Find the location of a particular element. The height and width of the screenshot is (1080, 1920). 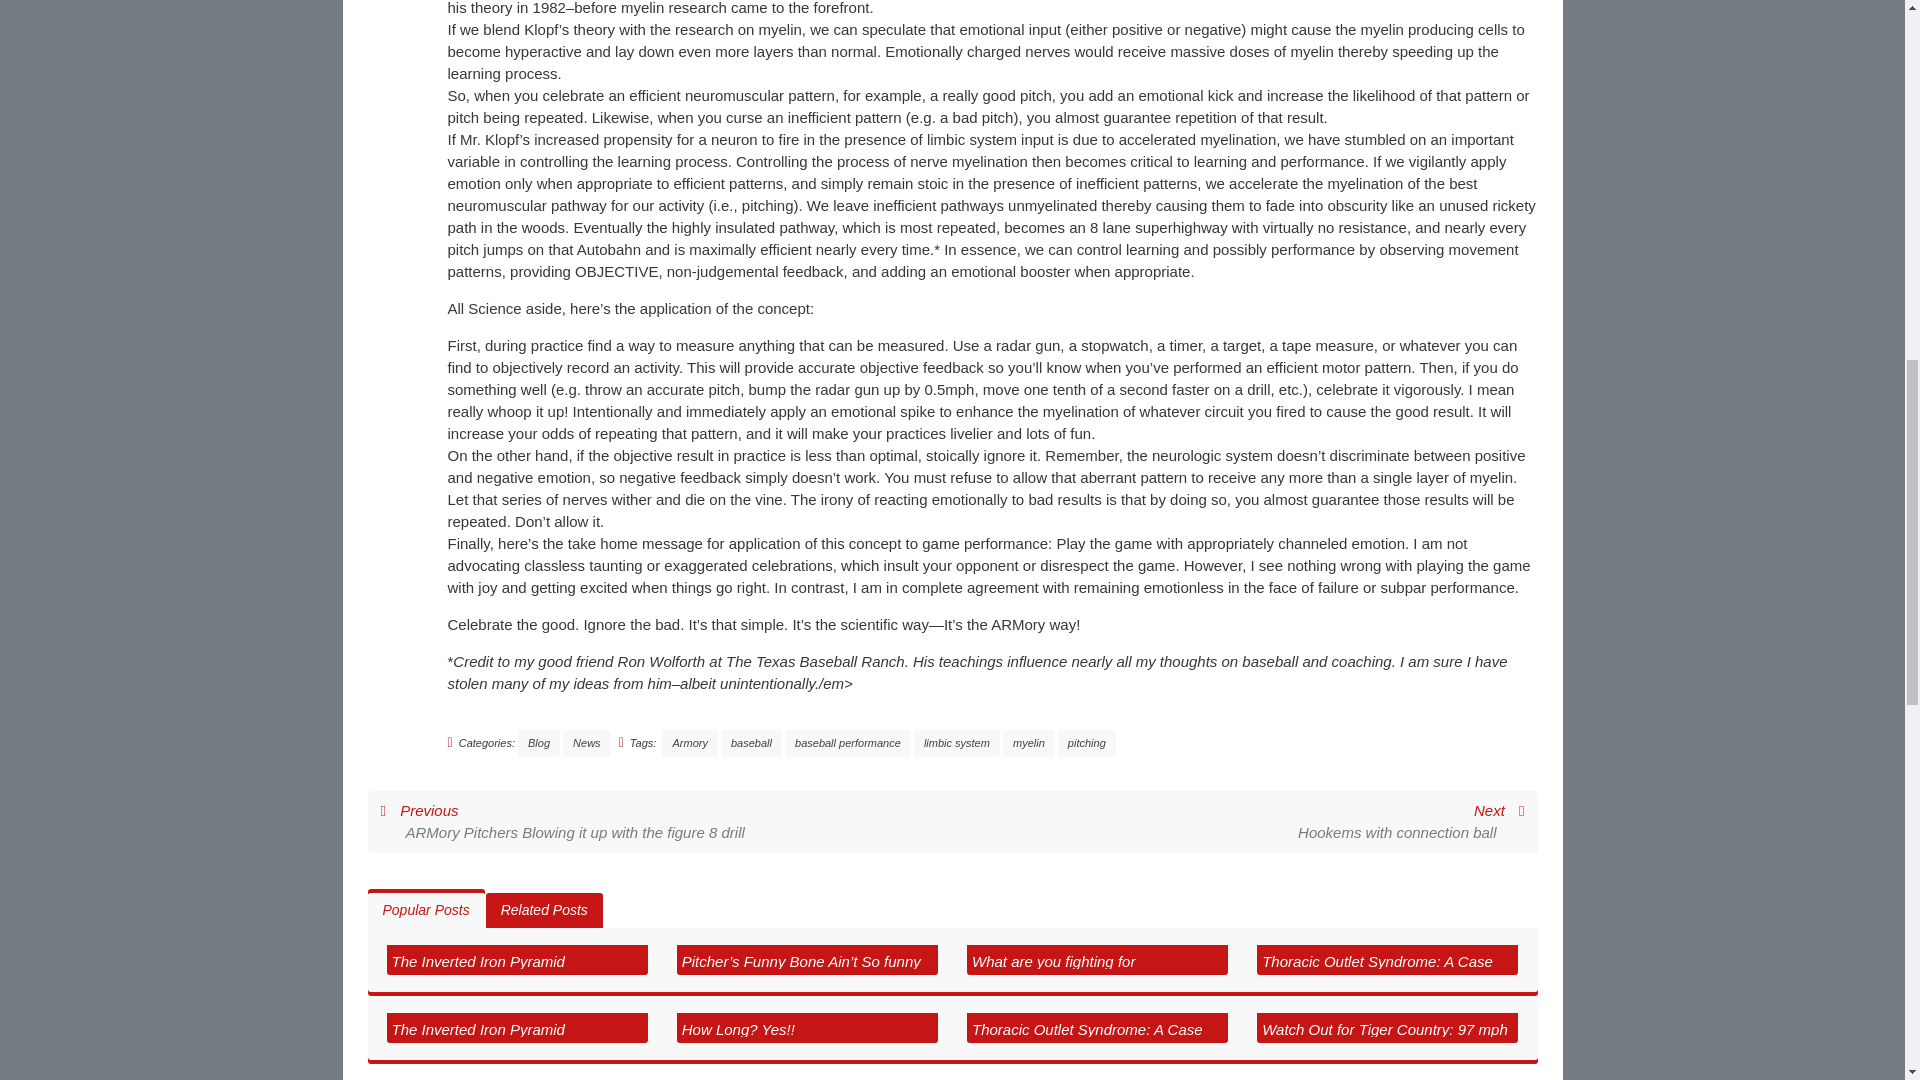

pitching is located at coordinates (1086, 744).